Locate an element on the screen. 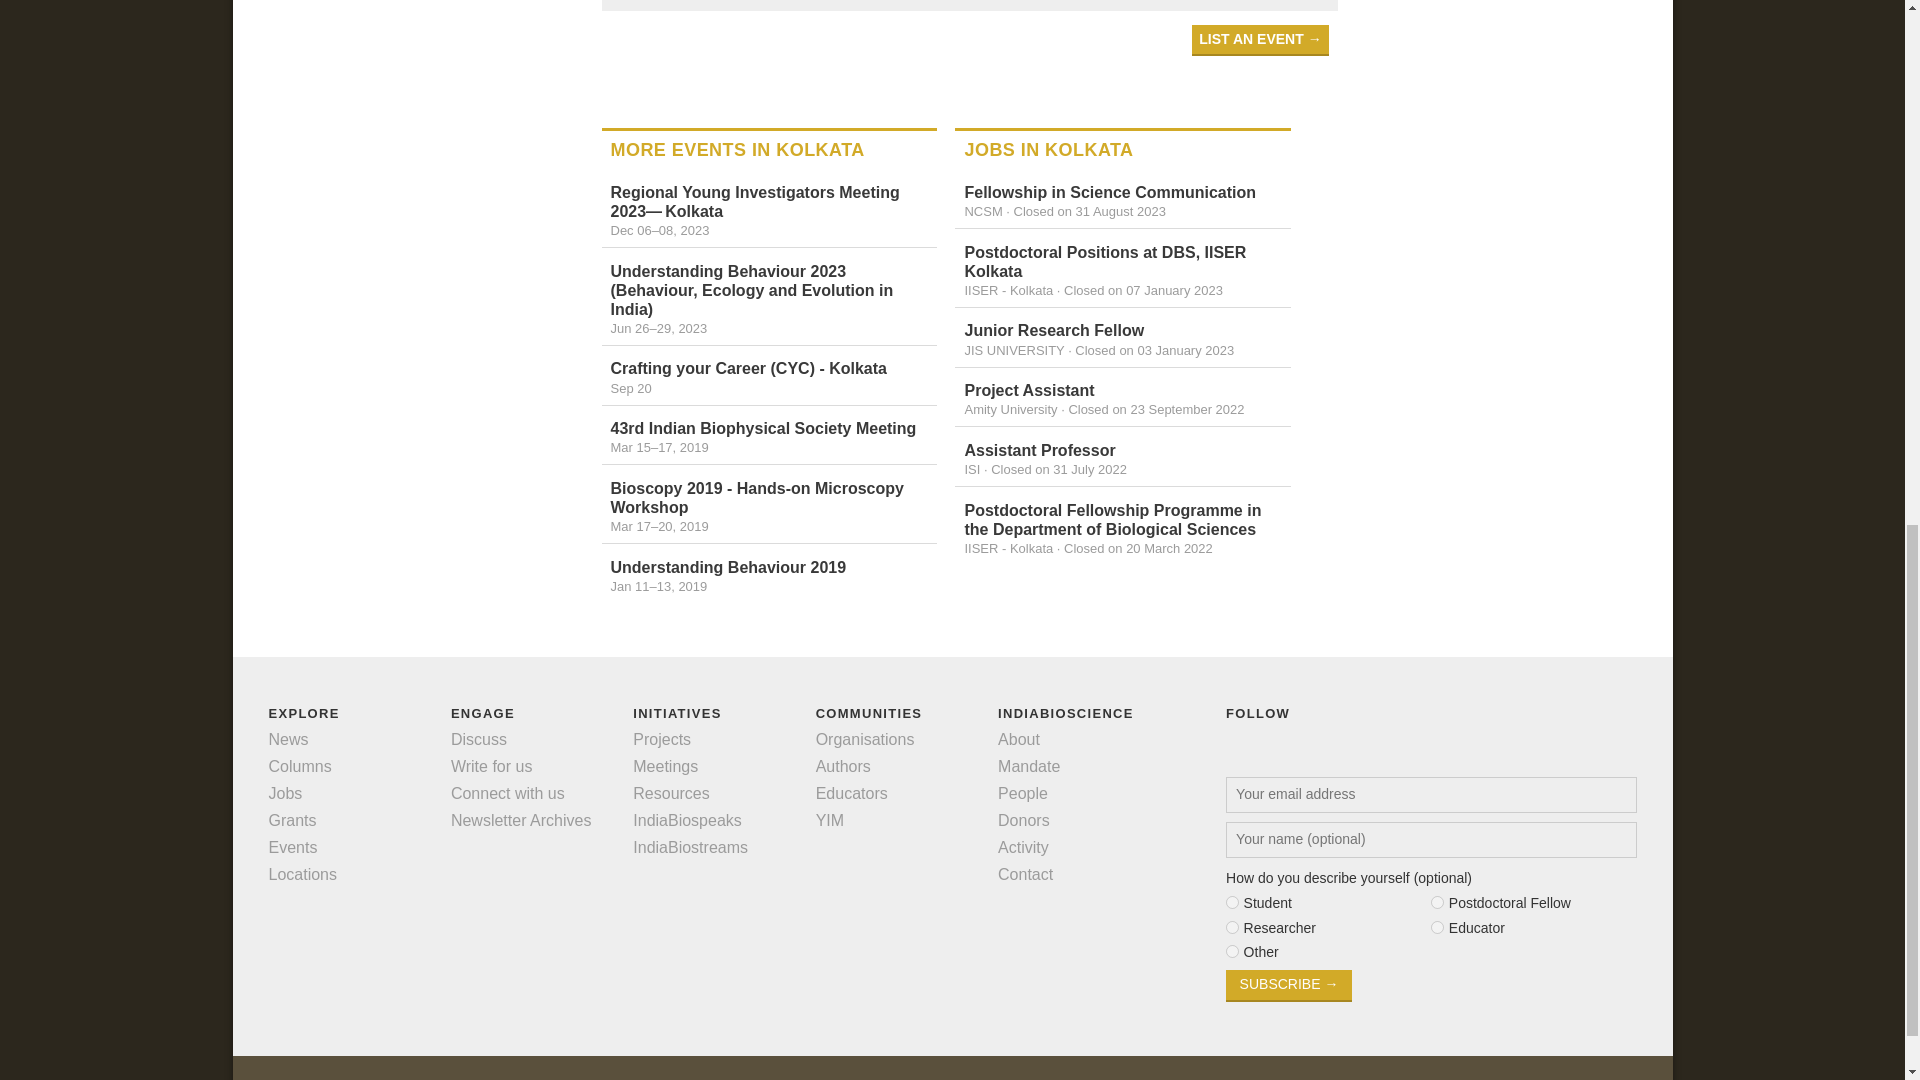 This screenshot has height=1080, width=1920. Researcher is located at coordinates (1232, 926).